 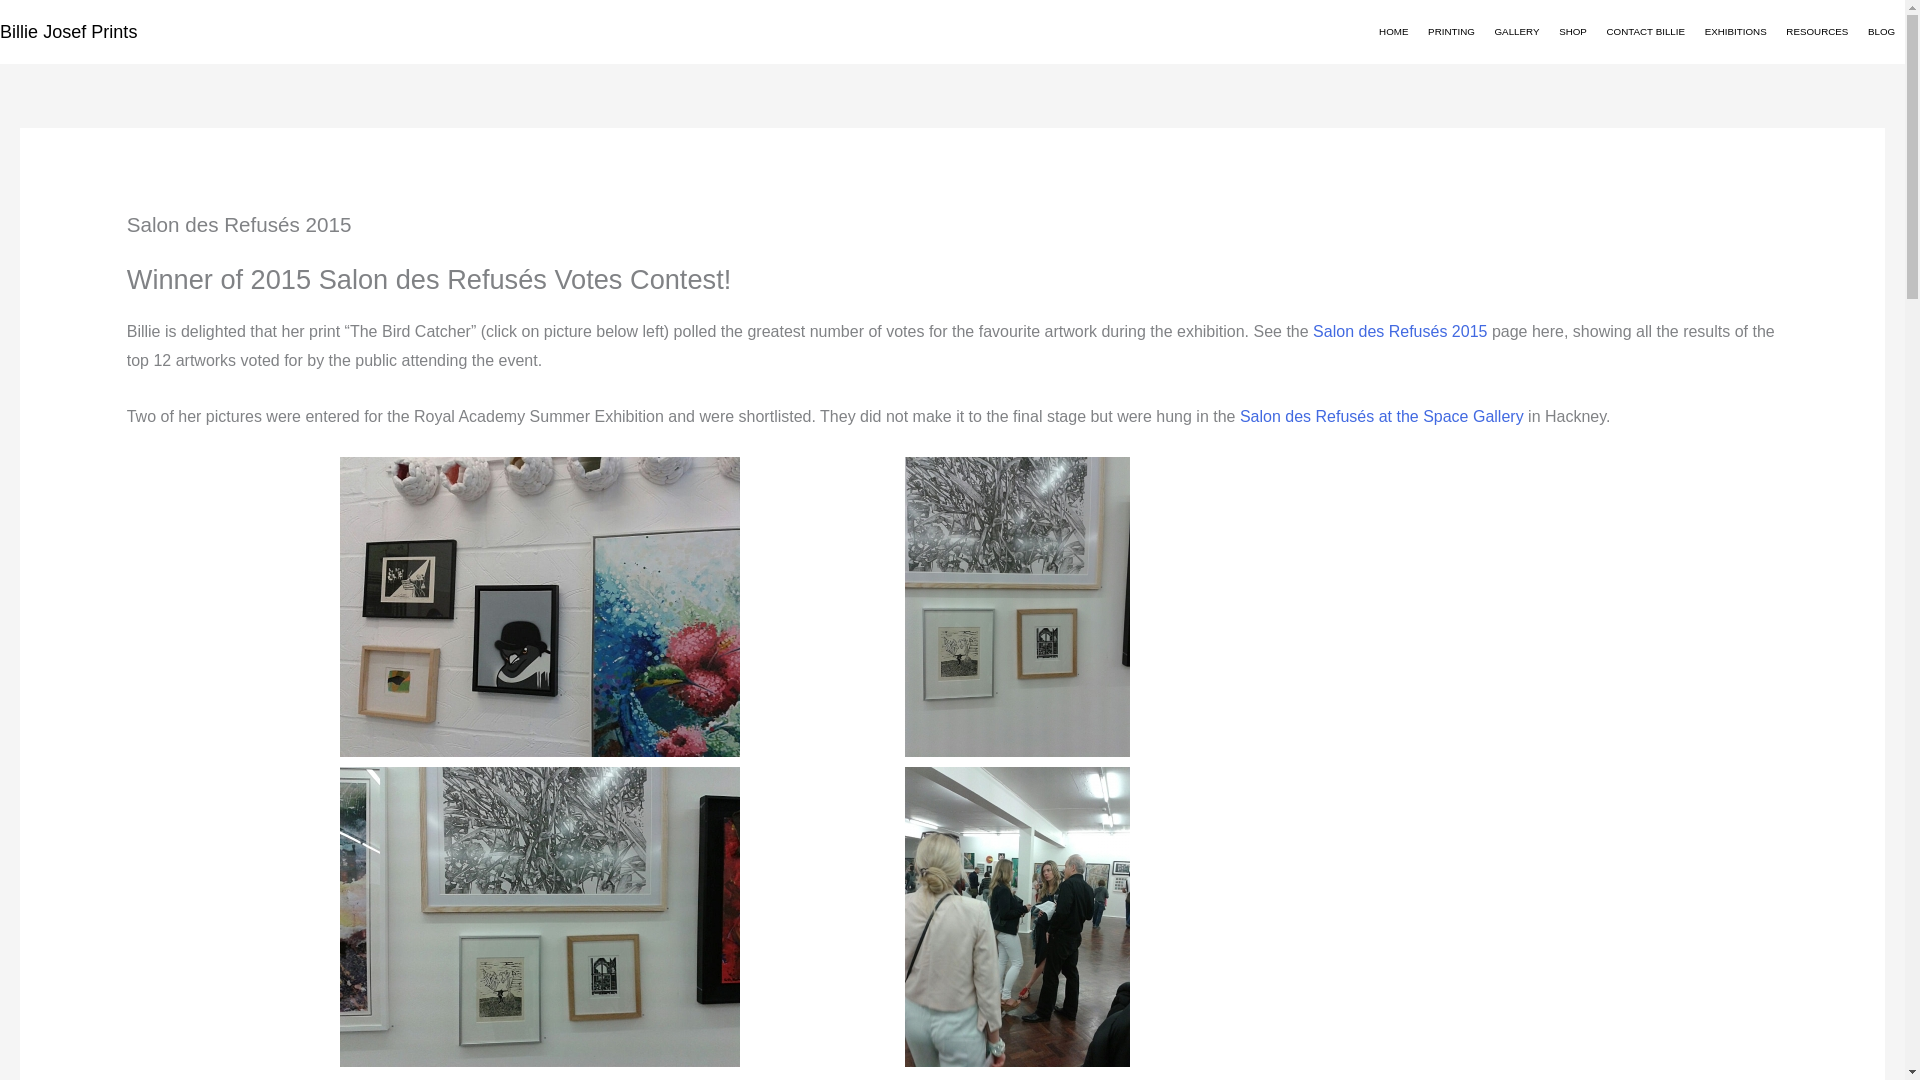 I want to click on GALLERY, so click(x=1516, y=32).